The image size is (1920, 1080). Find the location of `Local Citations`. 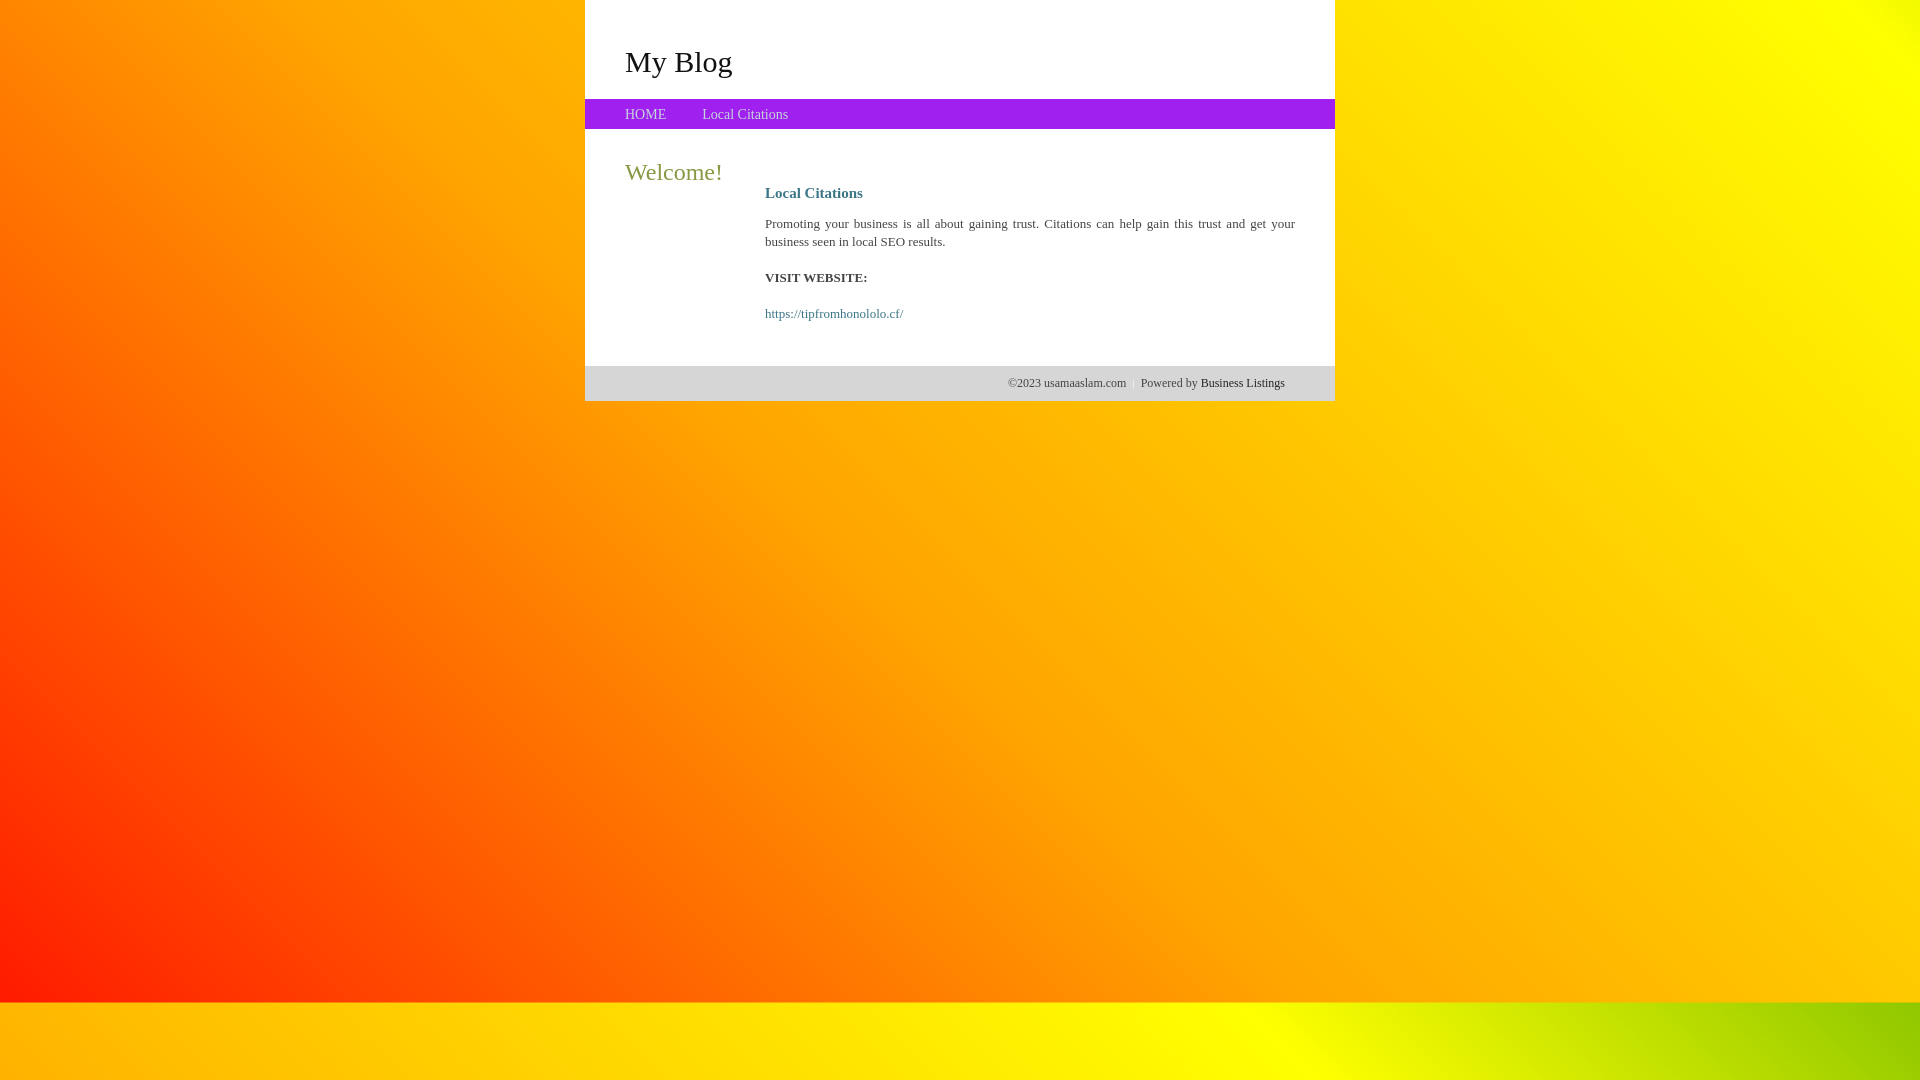

Local Citations is located at coordinates (745, 114).